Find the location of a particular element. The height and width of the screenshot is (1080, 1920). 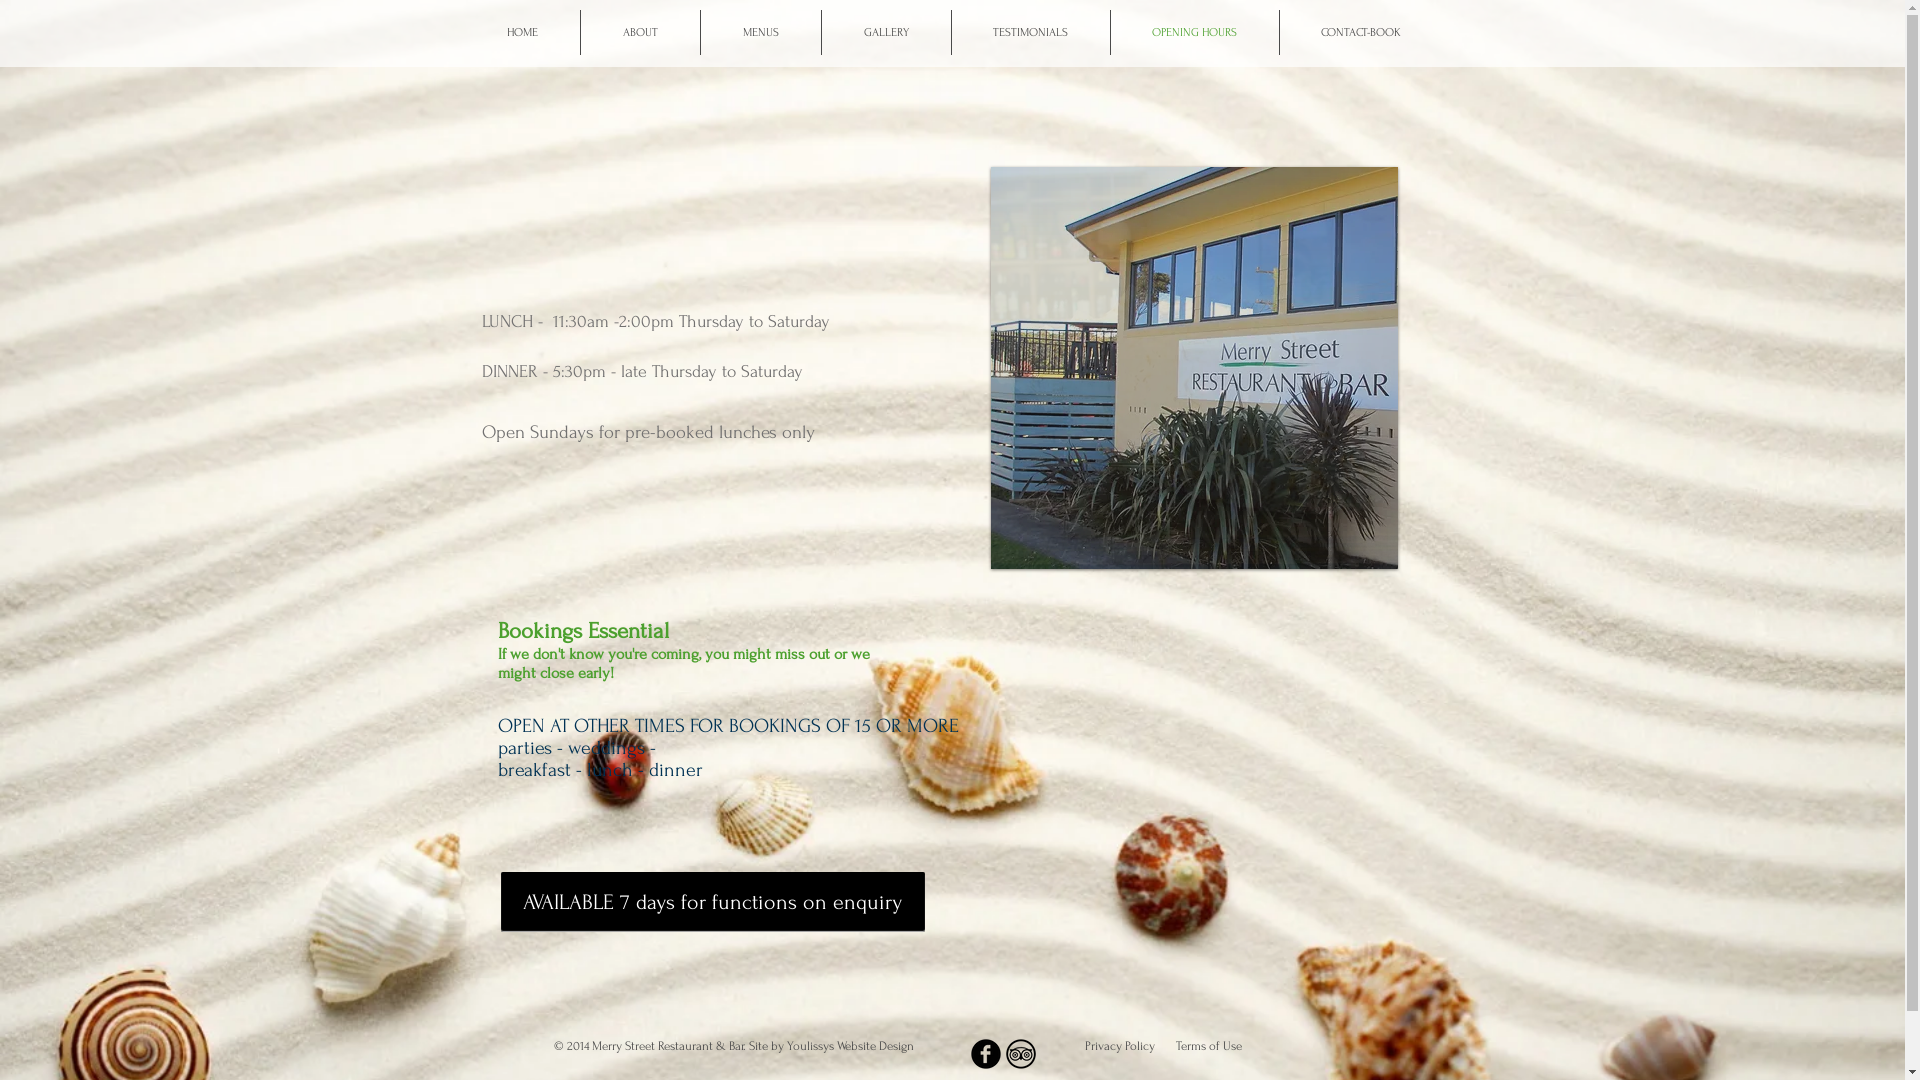

TESTIMONIALS is located at coordinates (1031, 32).